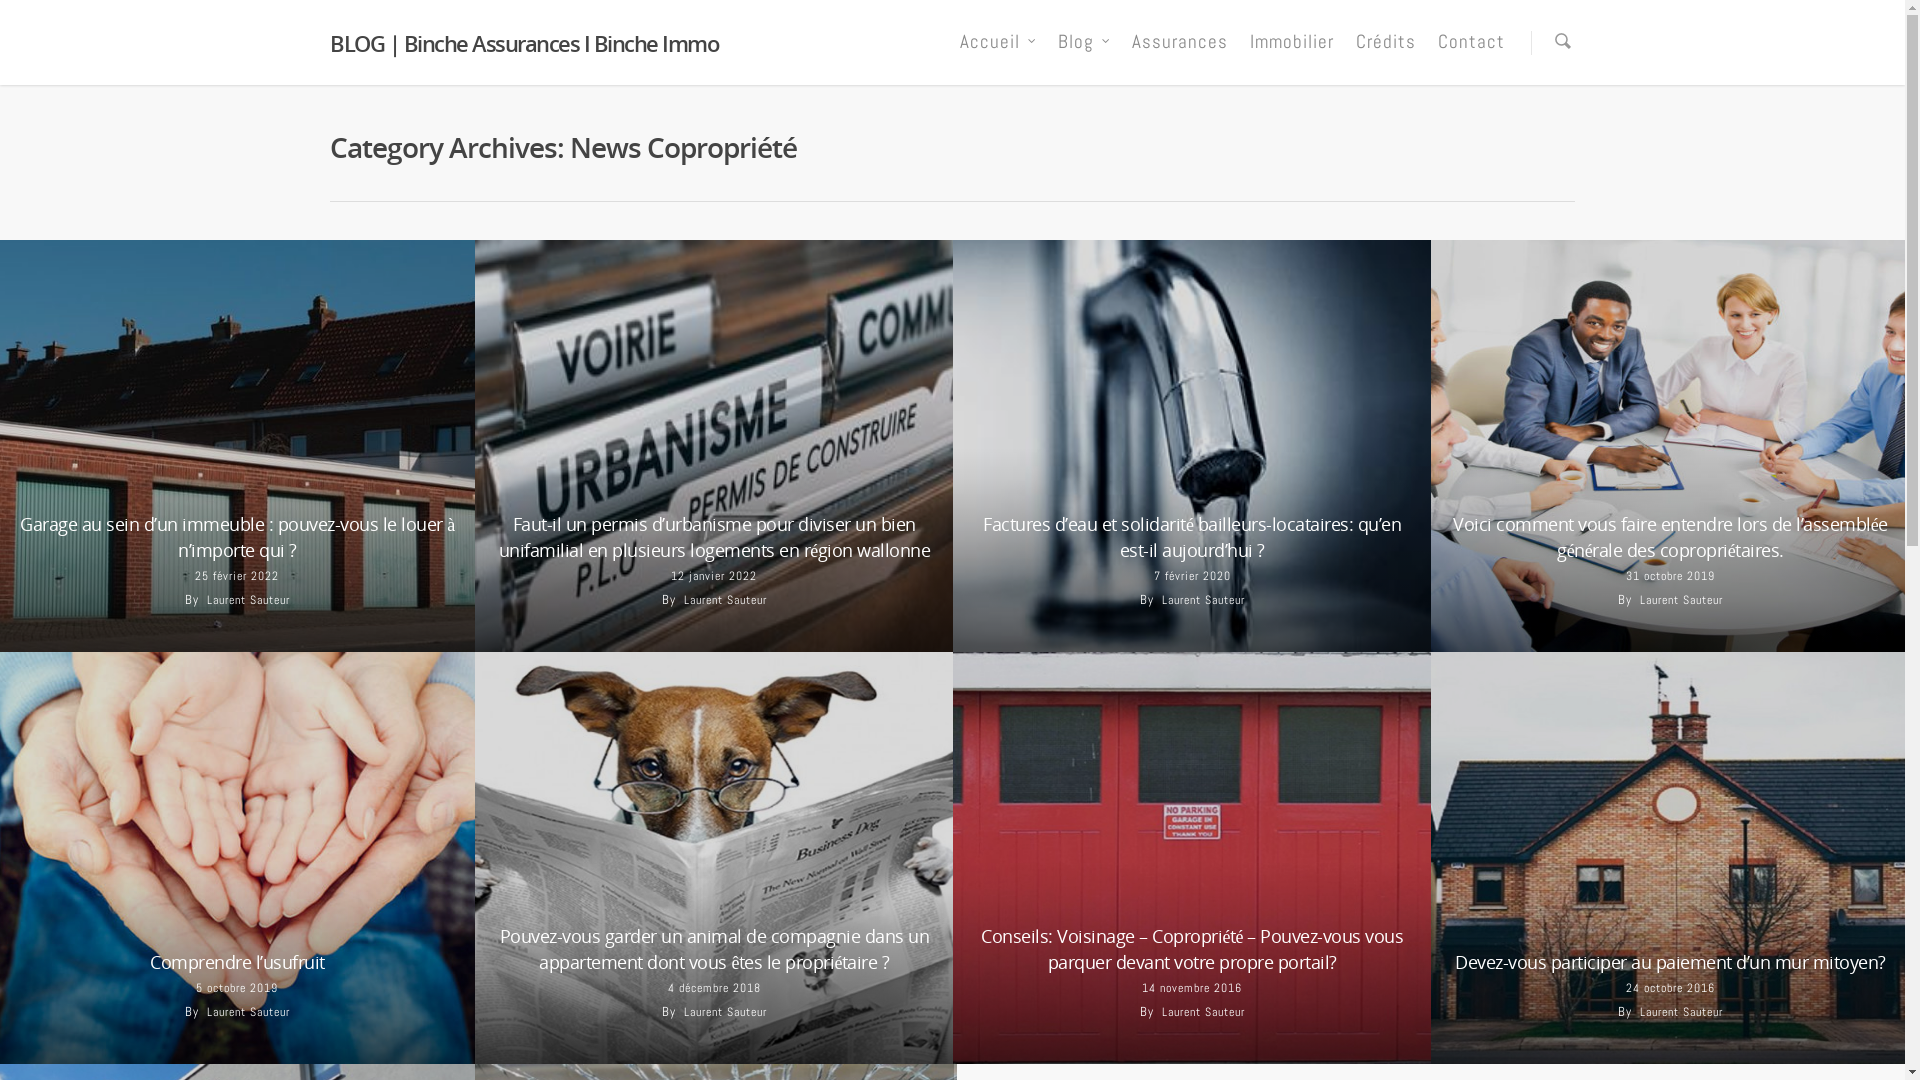  I want to click on Laurent Sauteur, so click(248, 1012).